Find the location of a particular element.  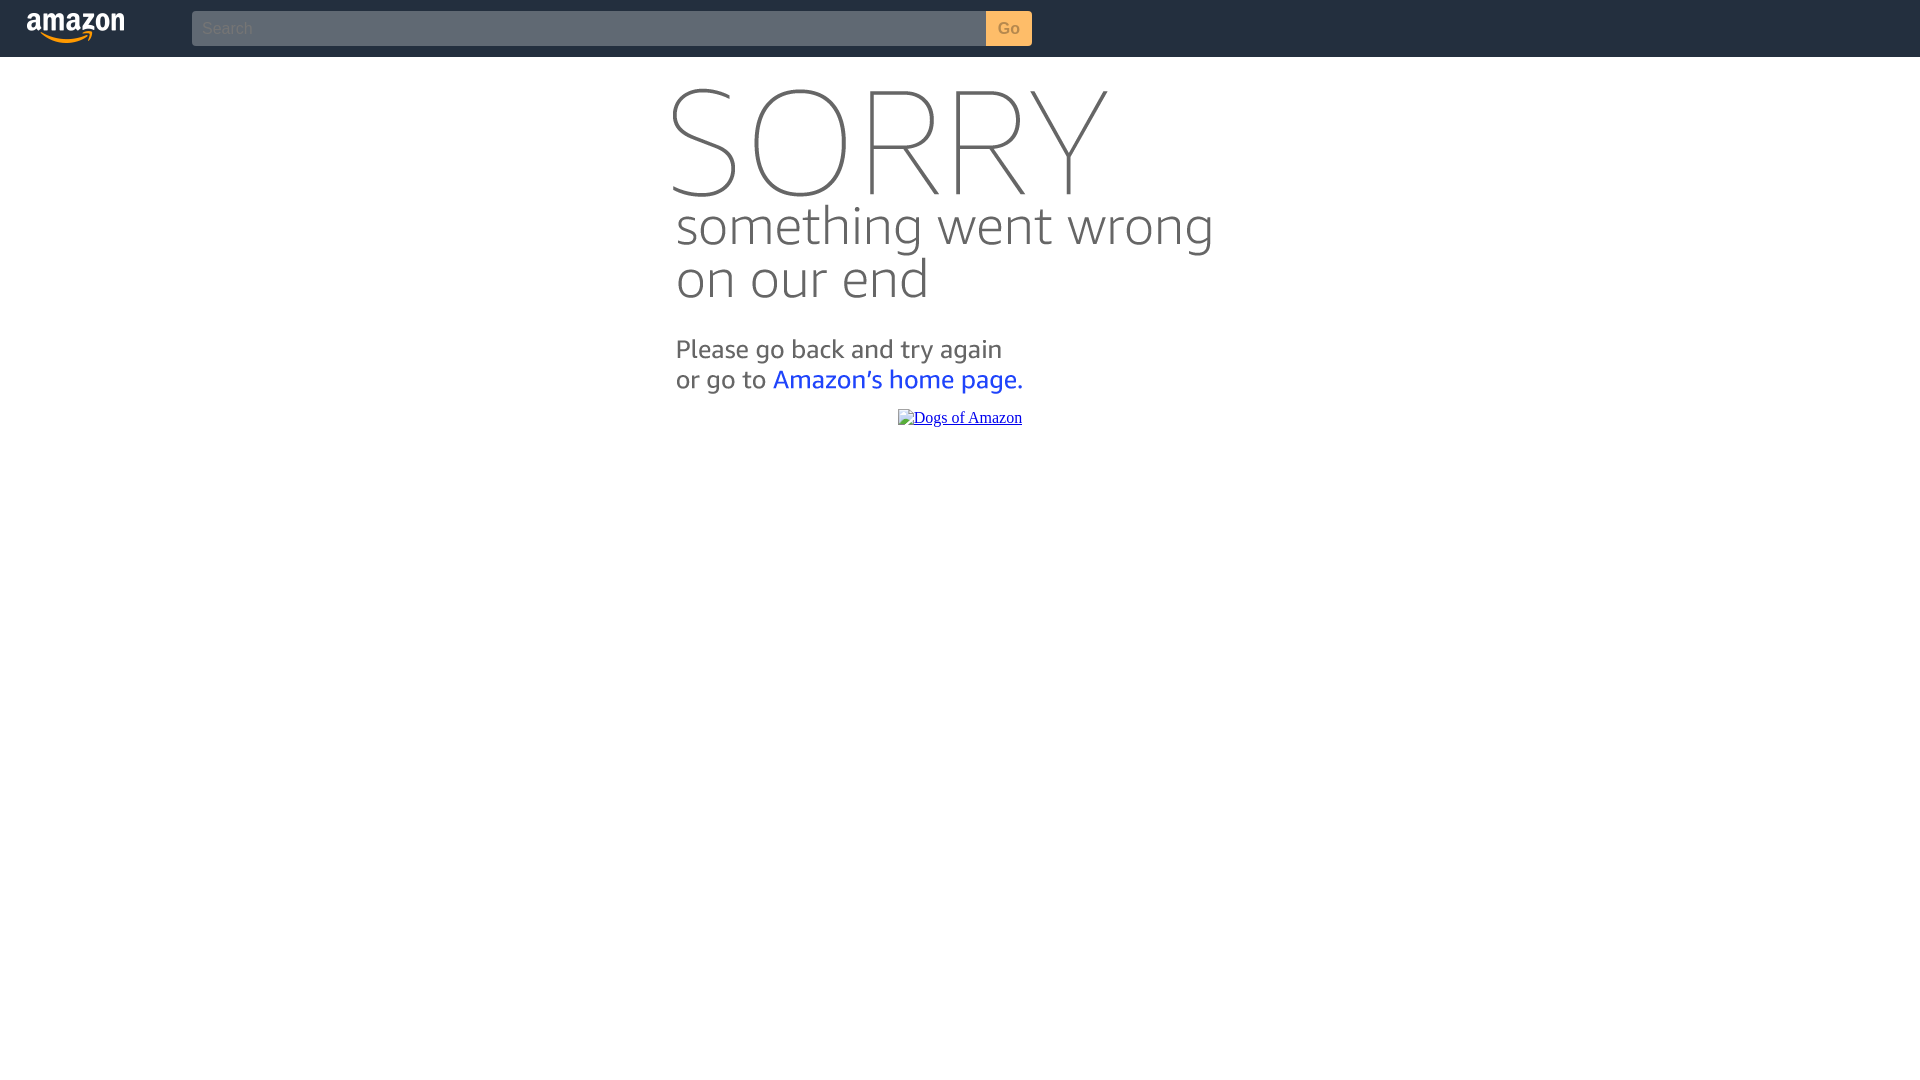

Go is located at coordinates (1009, 28).